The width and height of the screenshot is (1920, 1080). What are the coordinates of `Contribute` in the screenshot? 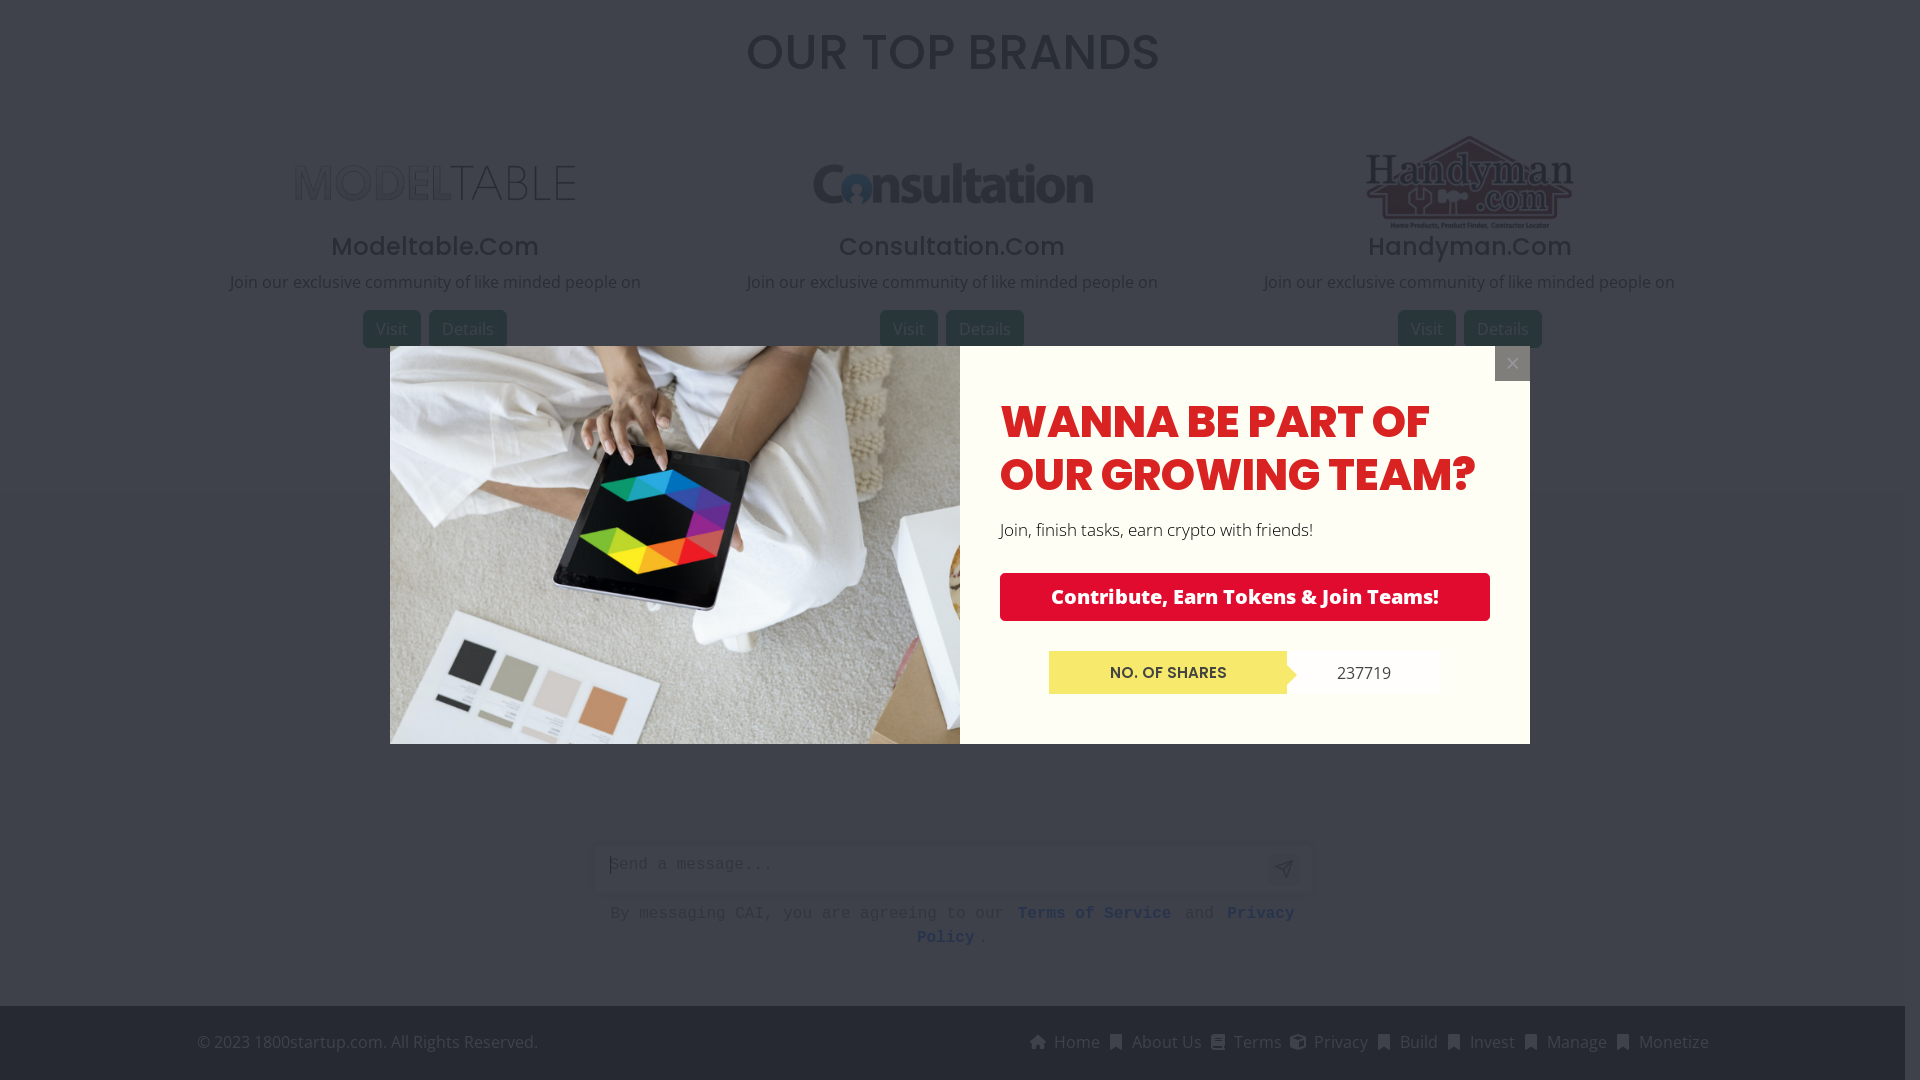 It's located at (878, 28).